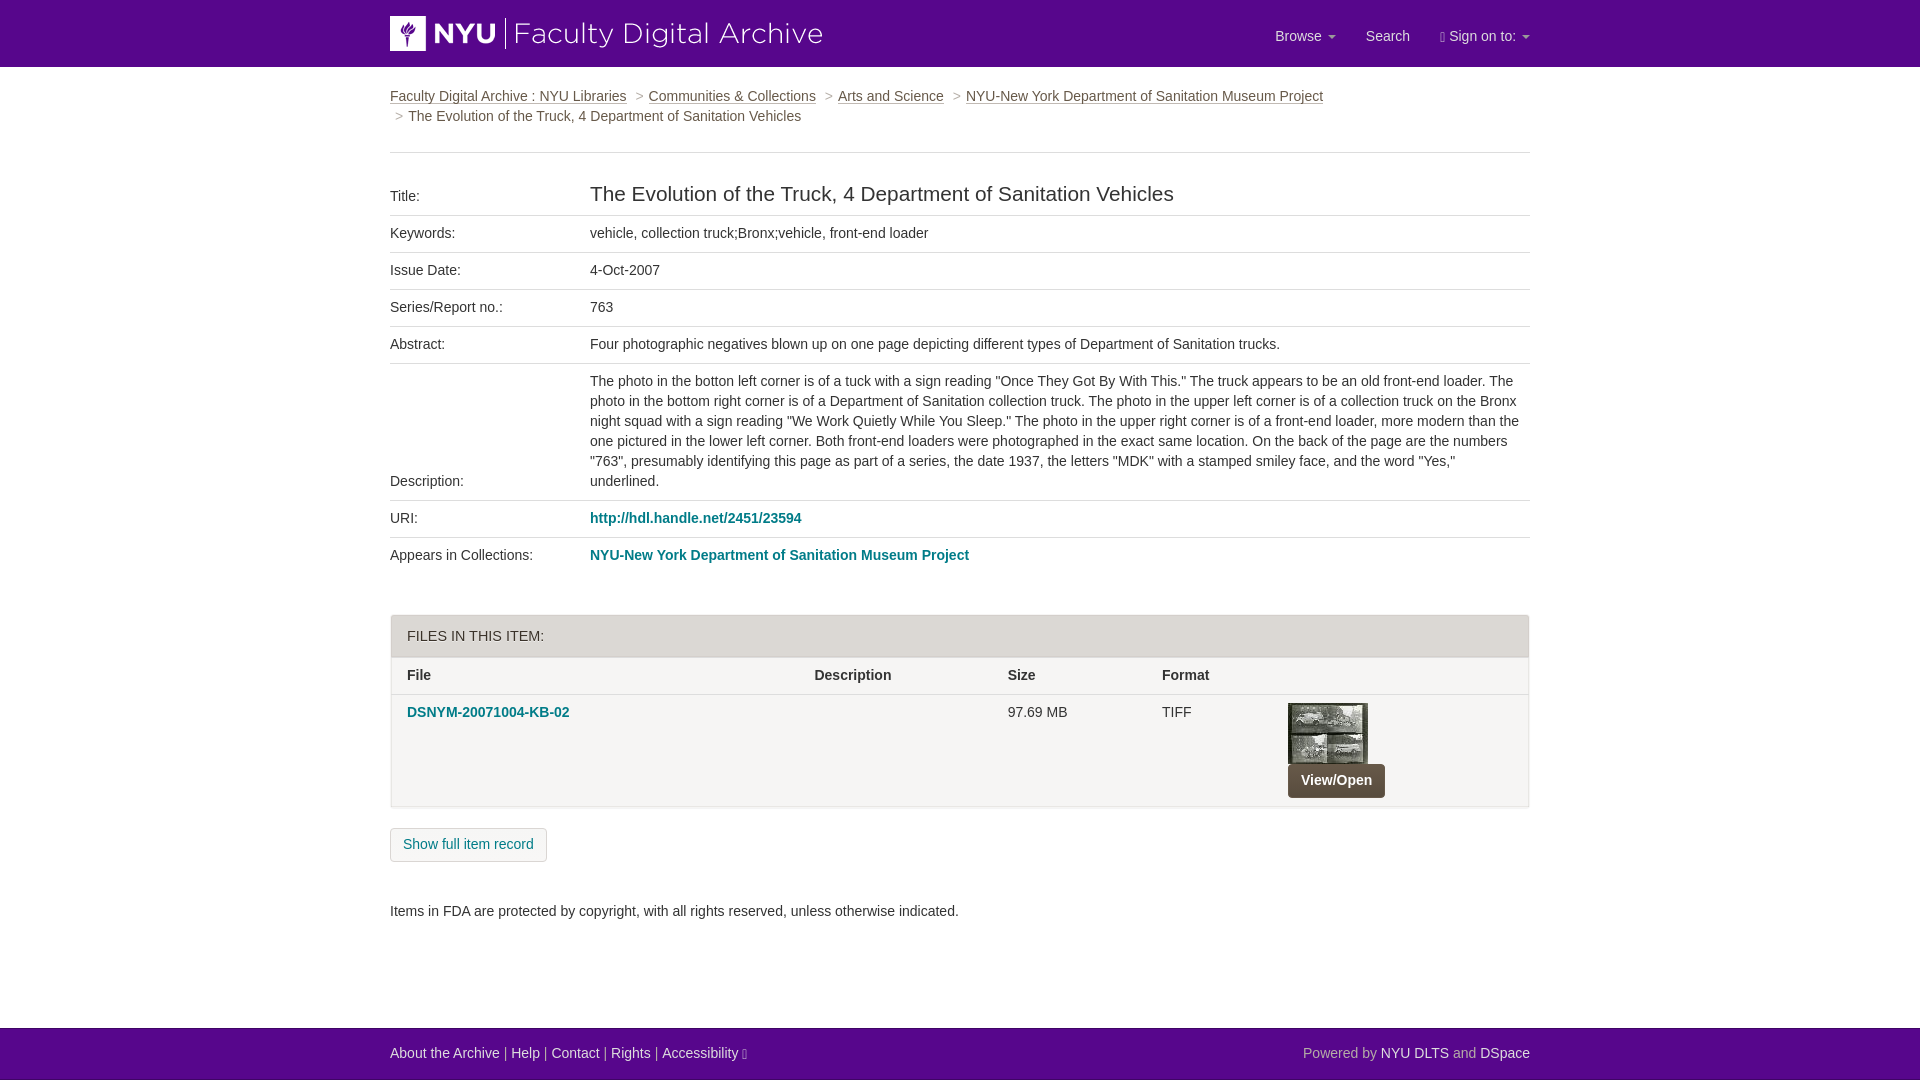  Describe the element at coordinates (488, 712) in the screenshot. I see `DSNYM-20071004-KB-02` at that location.